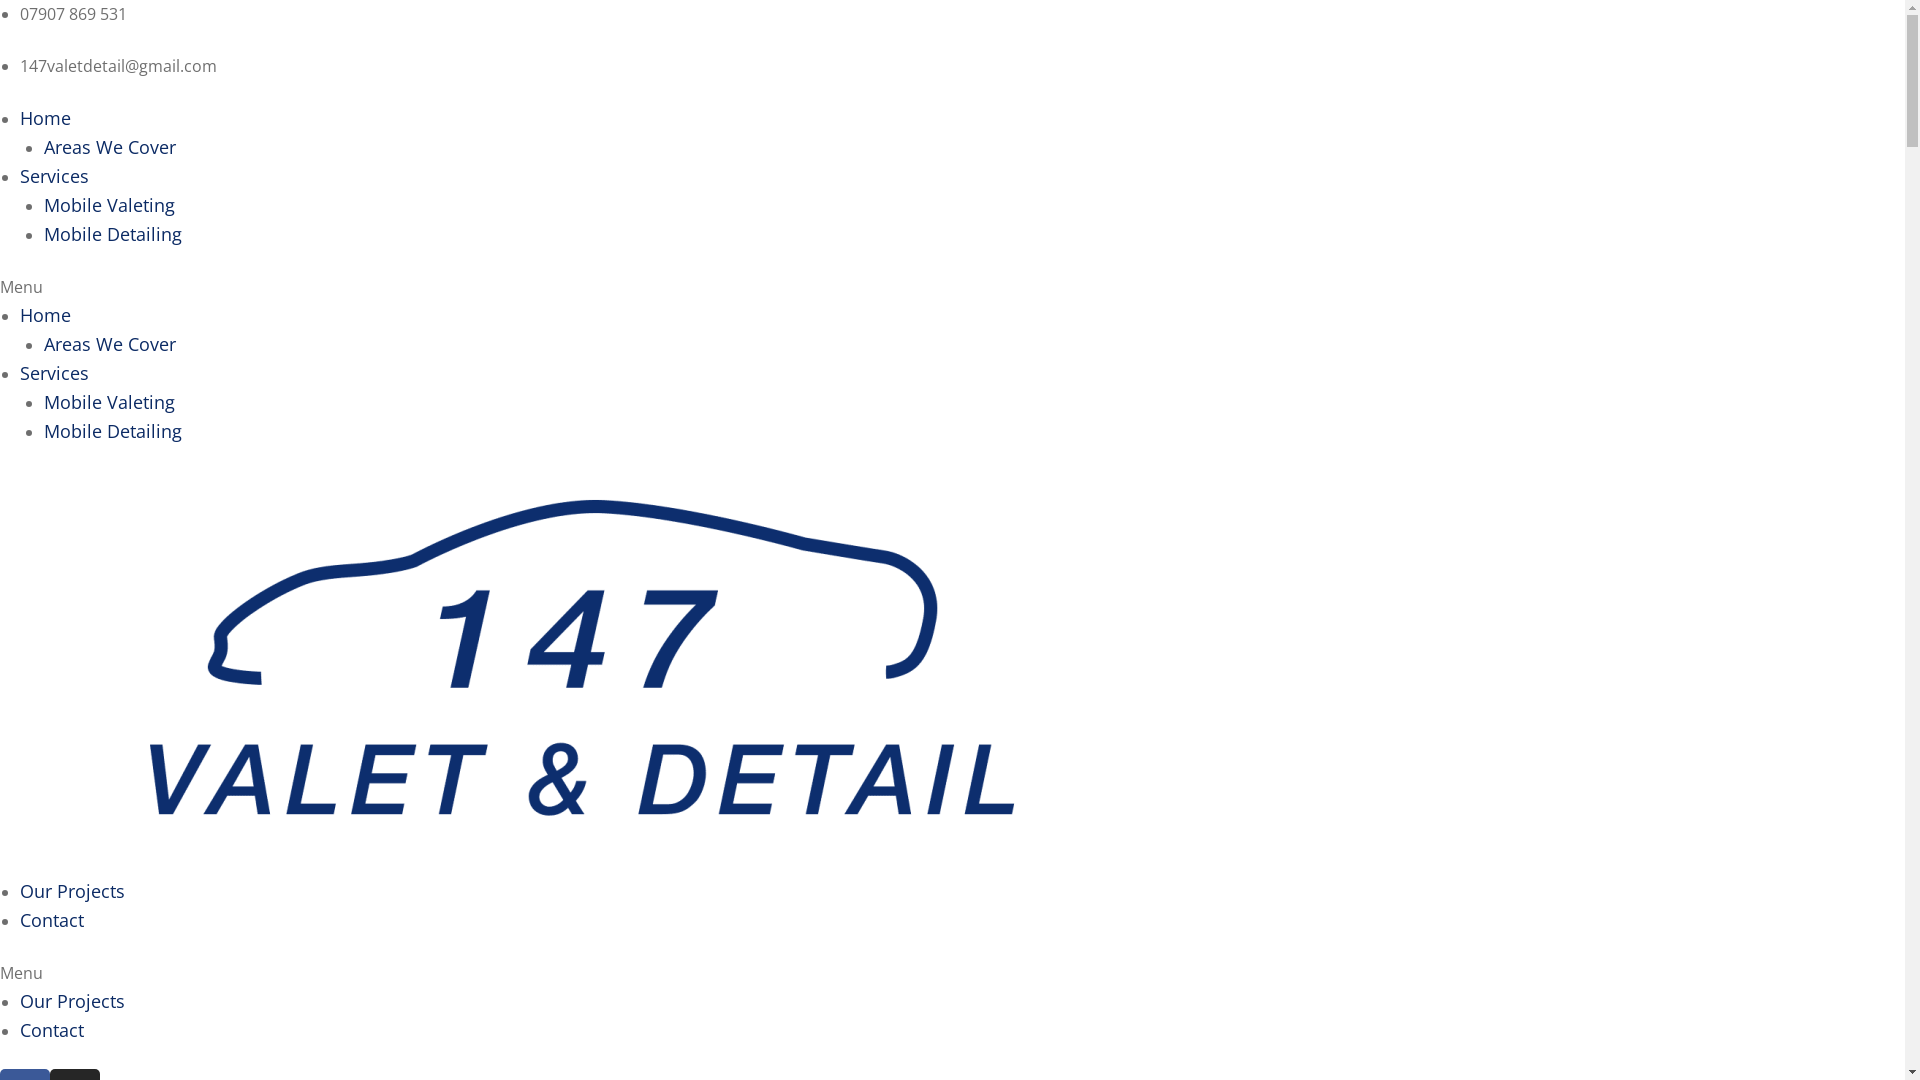  I want to click on Services, so click(54, 176).